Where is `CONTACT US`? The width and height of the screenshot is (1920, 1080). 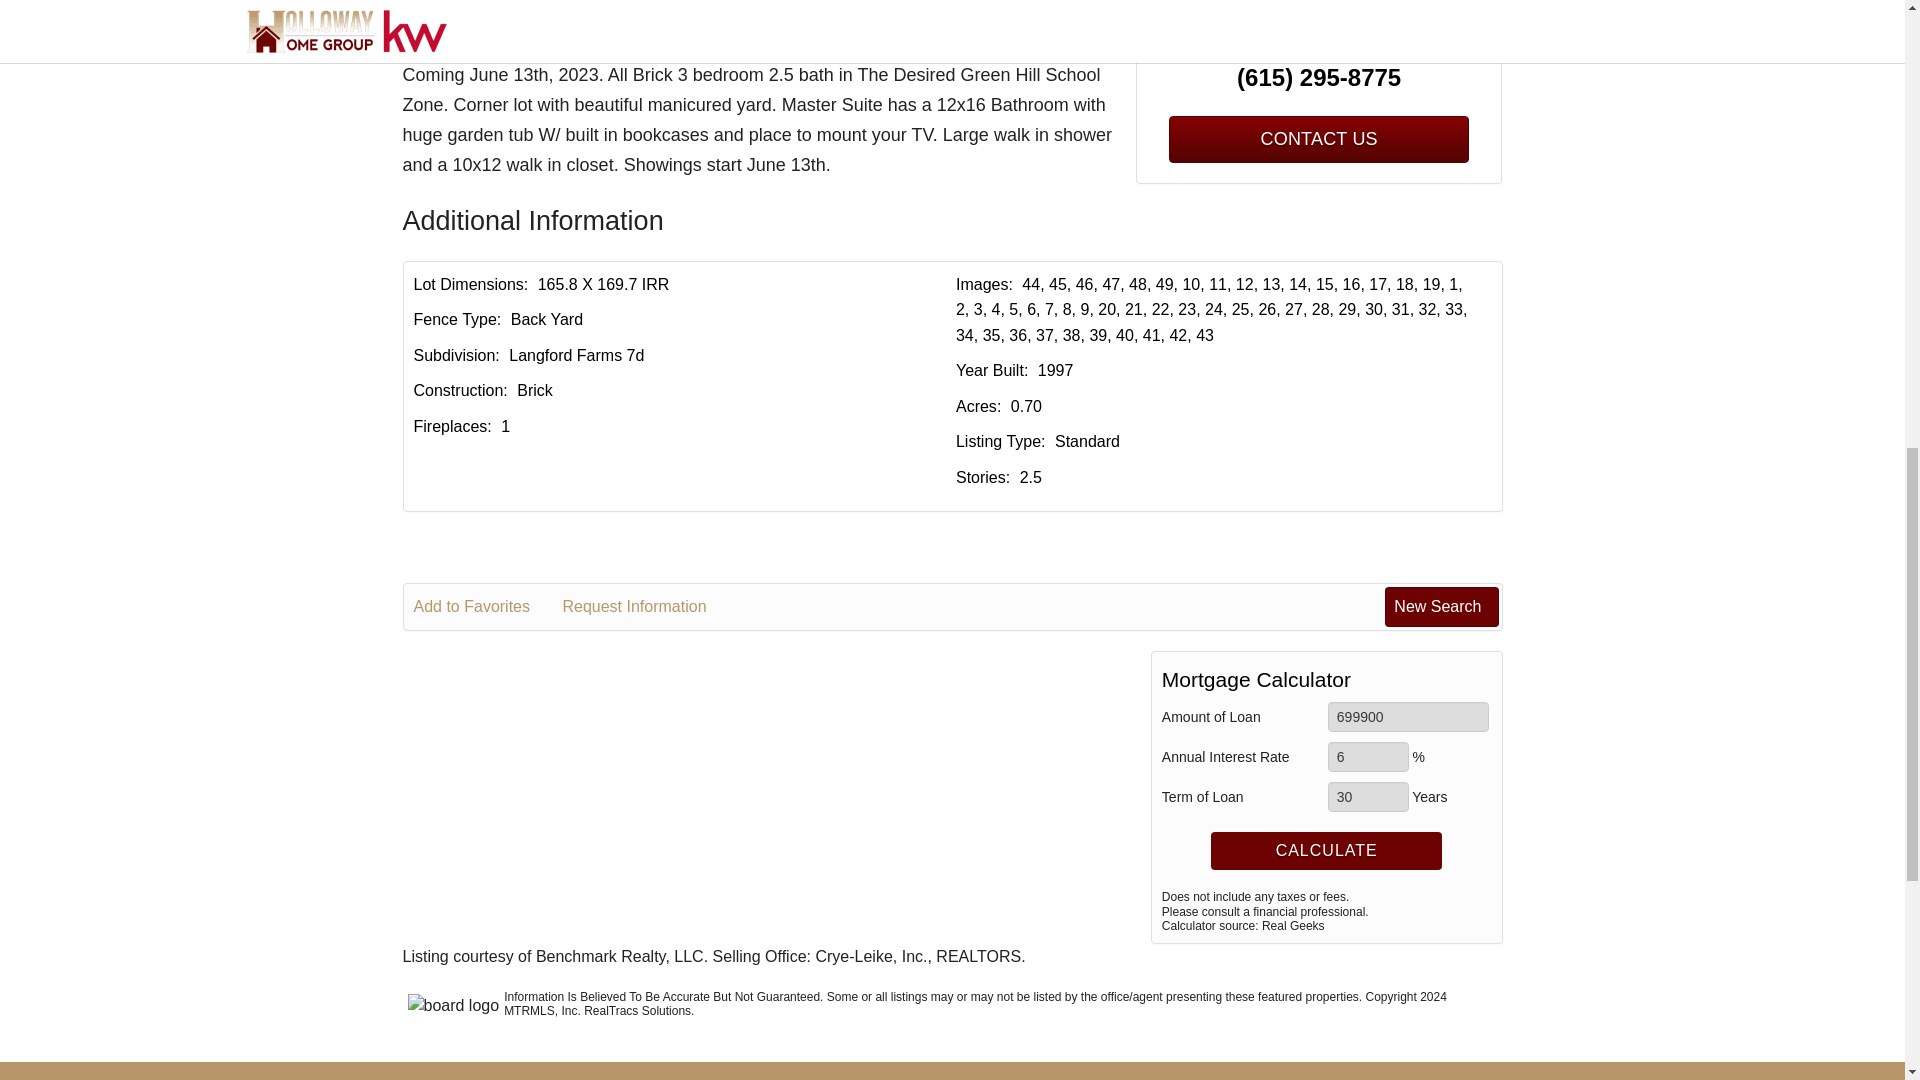 CONTACT US is located at coordinates (1318, 139).